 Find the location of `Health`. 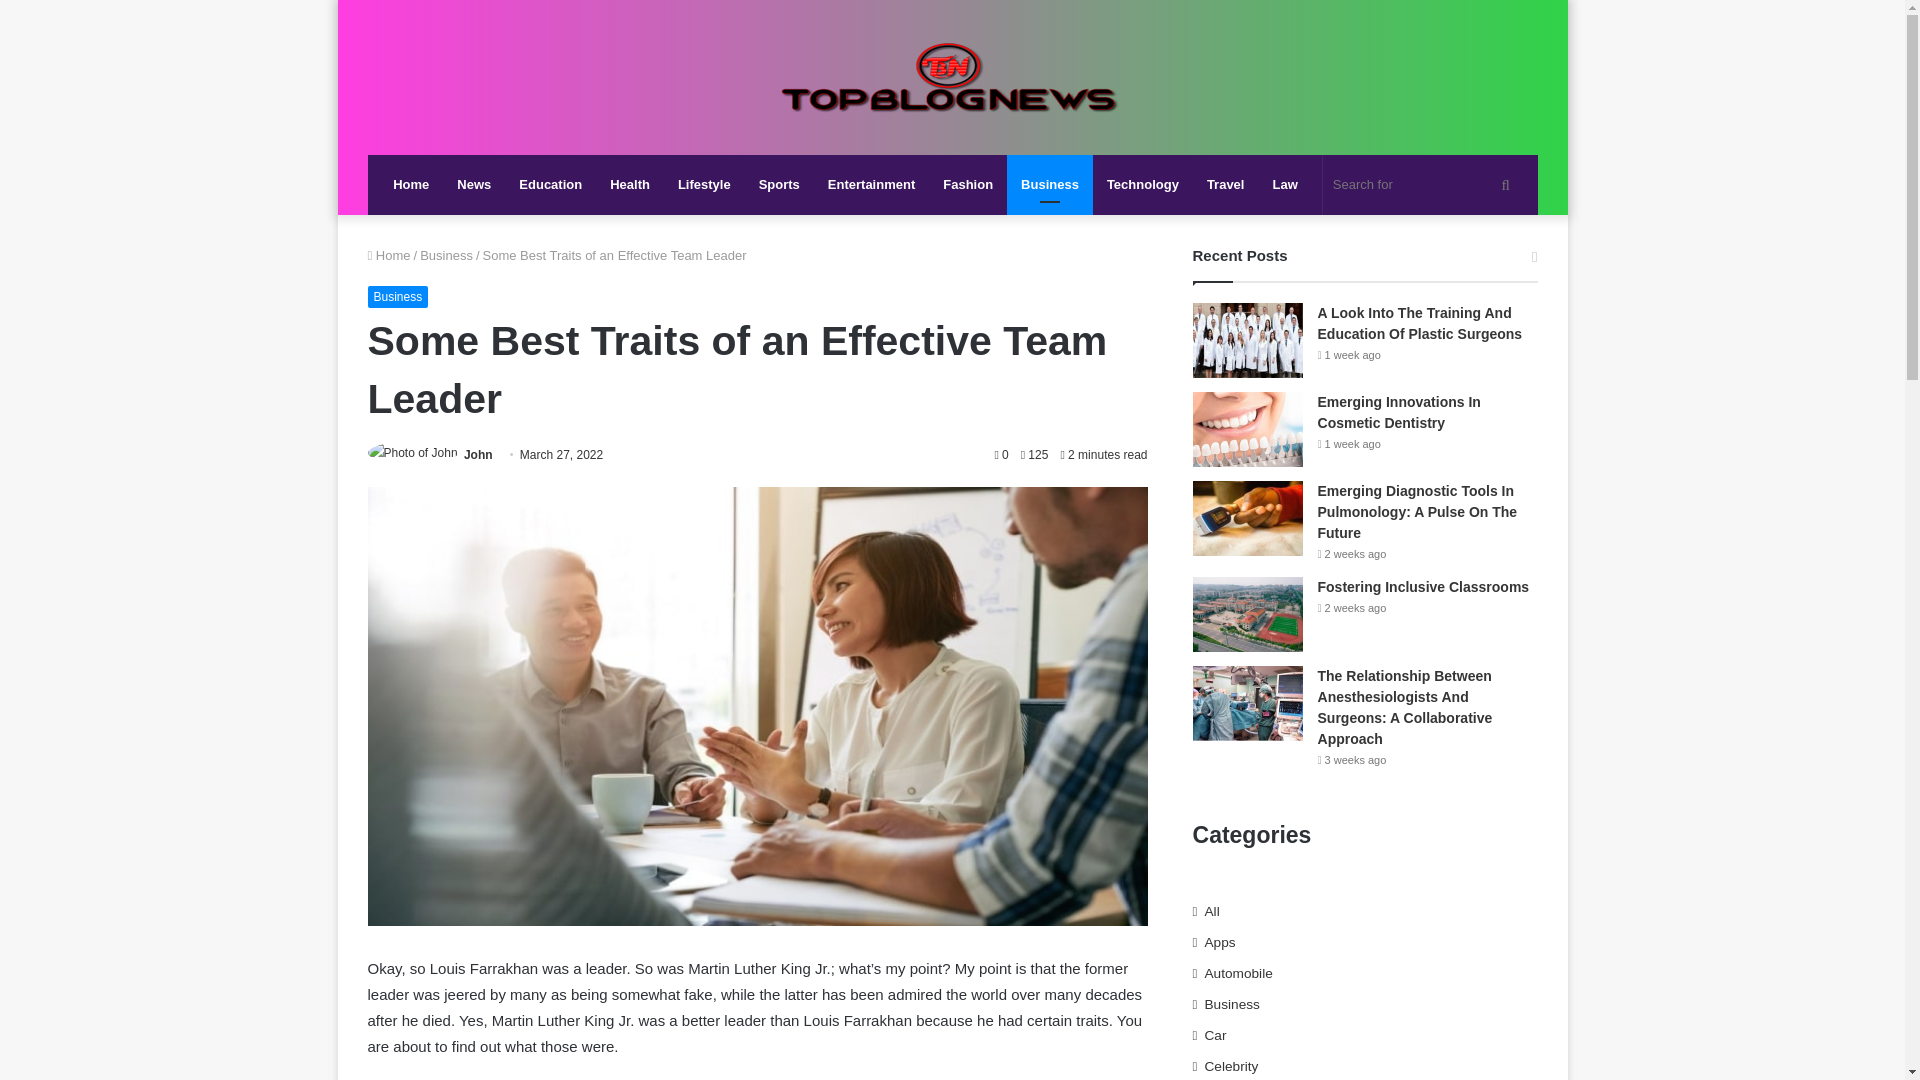

Health is located at coordinates (630, 184).